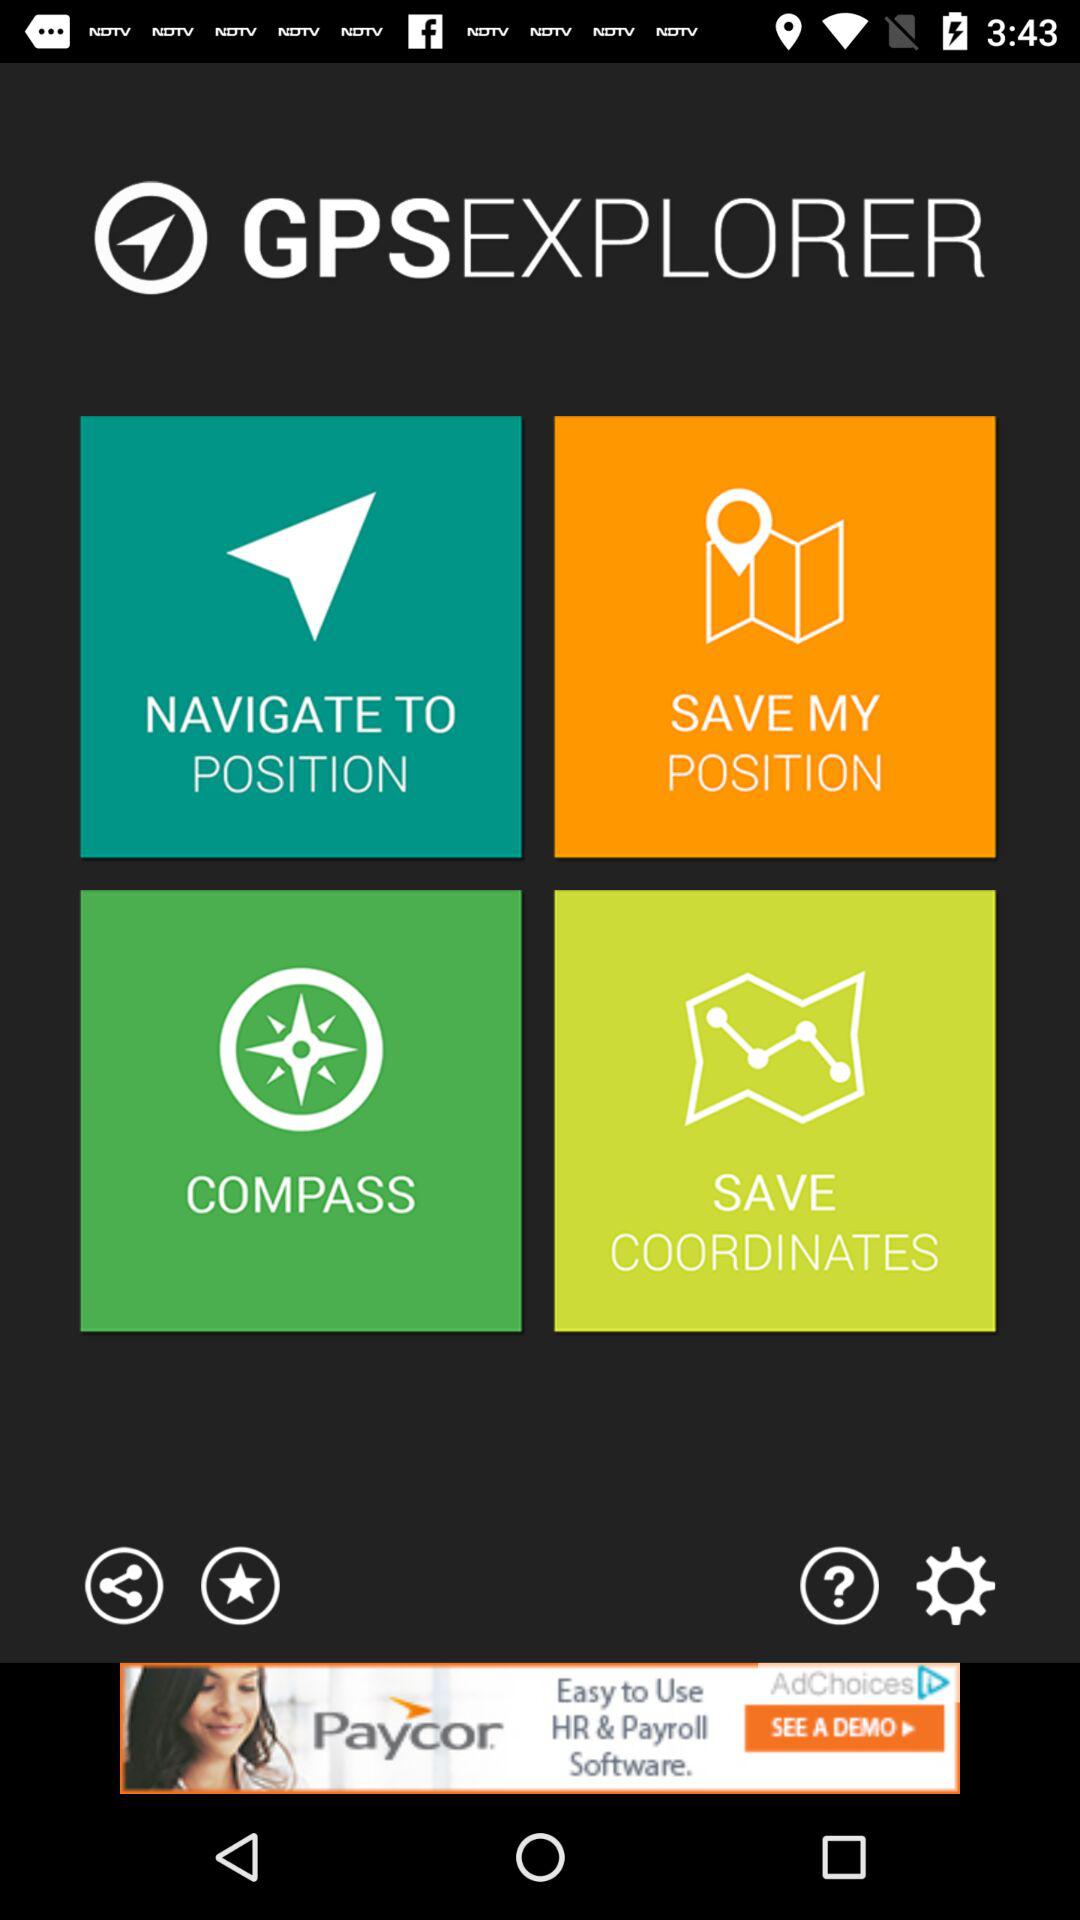 This screenshot has height=1920, width=1080. Describe the element at coordinates (240, 1586) in the screenshot. I see `open favourites` at that location.